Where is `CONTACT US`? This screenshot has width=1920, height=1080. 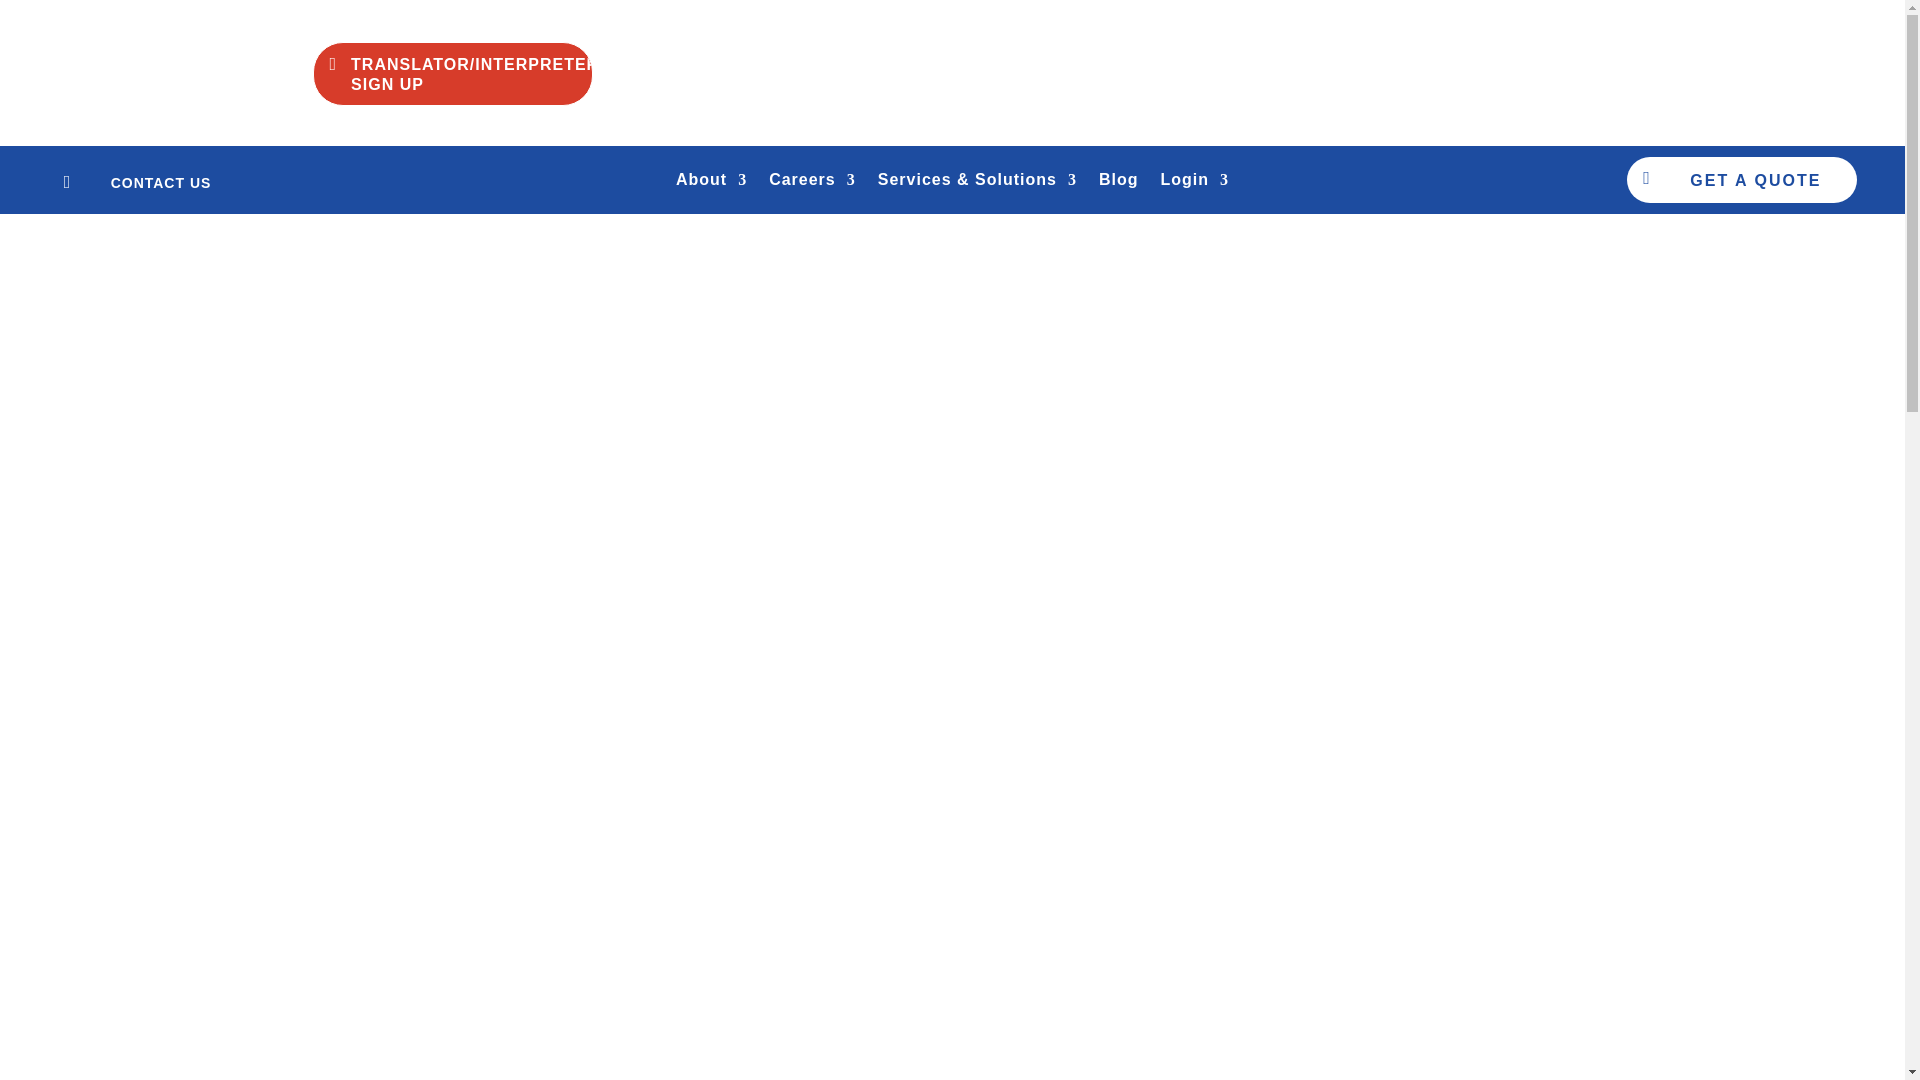
CONTACT US is located at coordinates (161, 182).